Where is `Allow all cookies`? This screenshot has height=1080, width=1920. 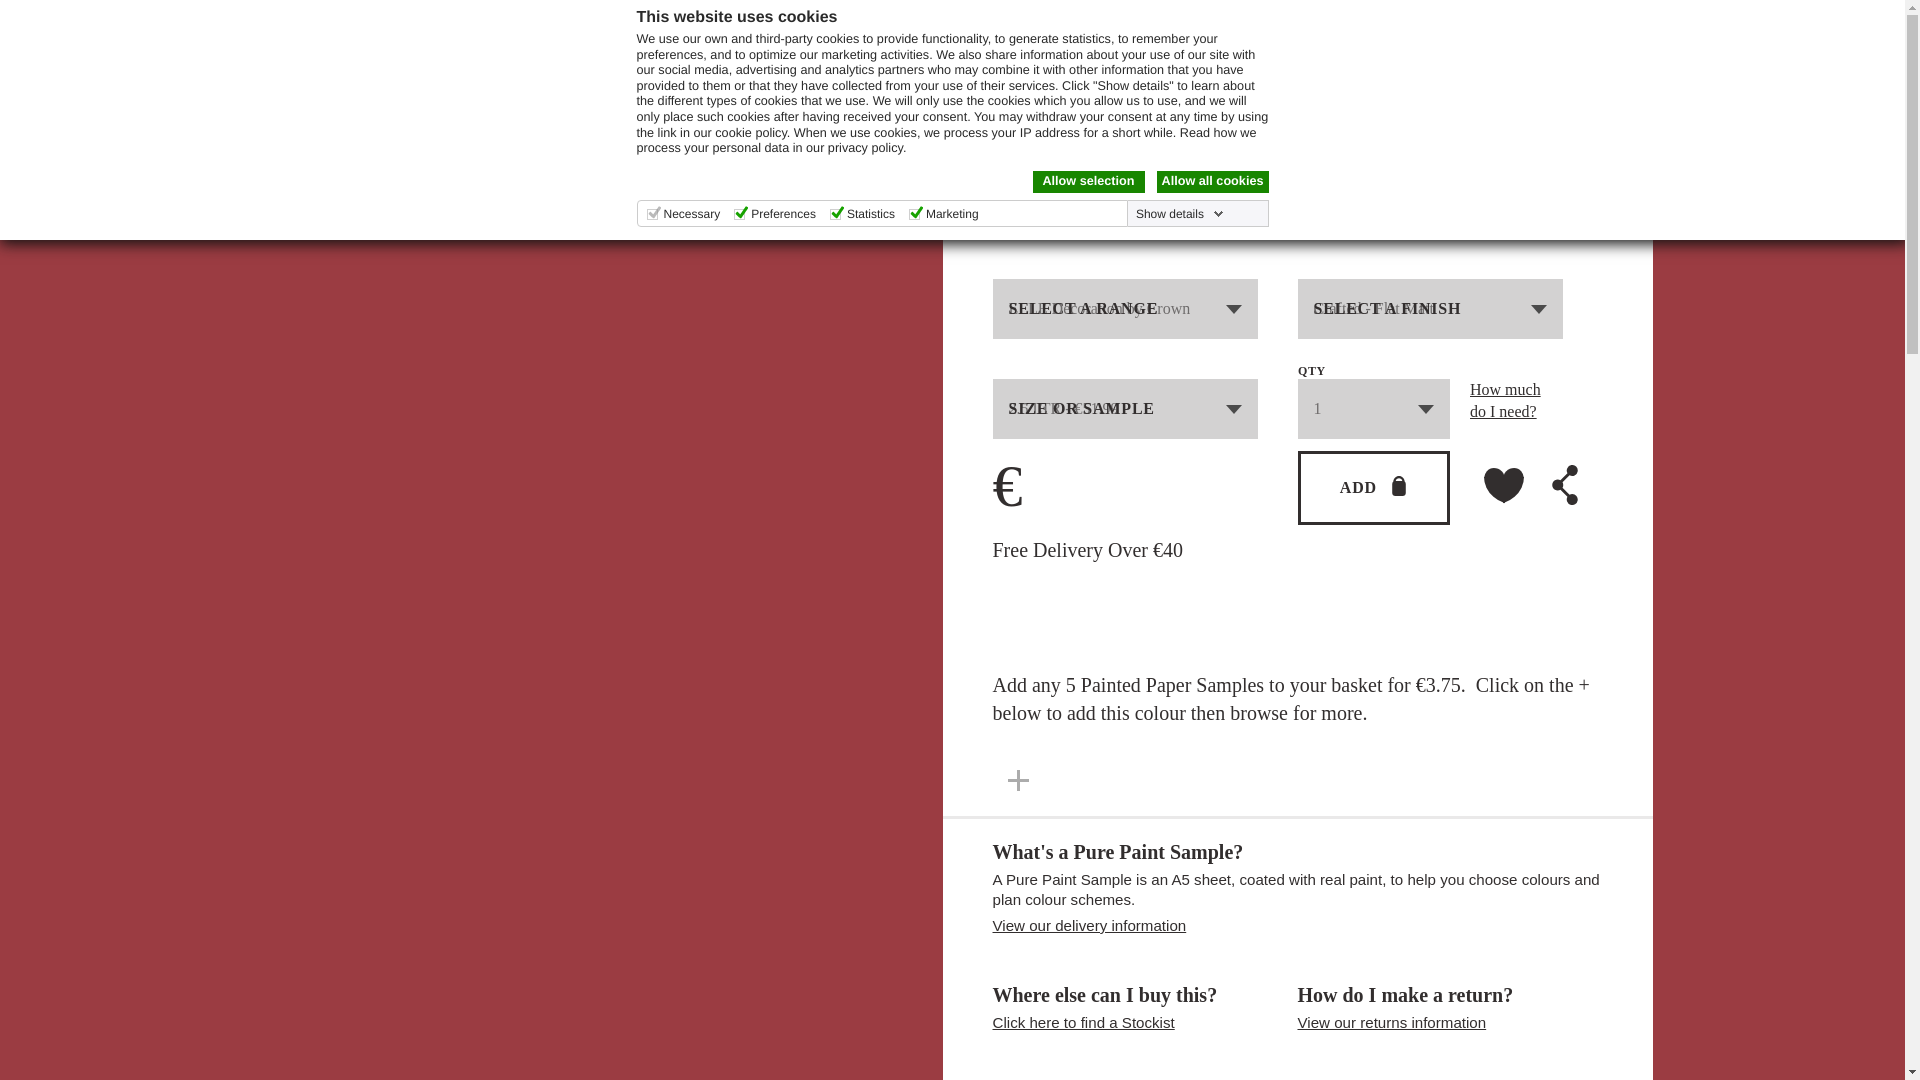 Allow all cookies is located at coordinates (1211, 182).